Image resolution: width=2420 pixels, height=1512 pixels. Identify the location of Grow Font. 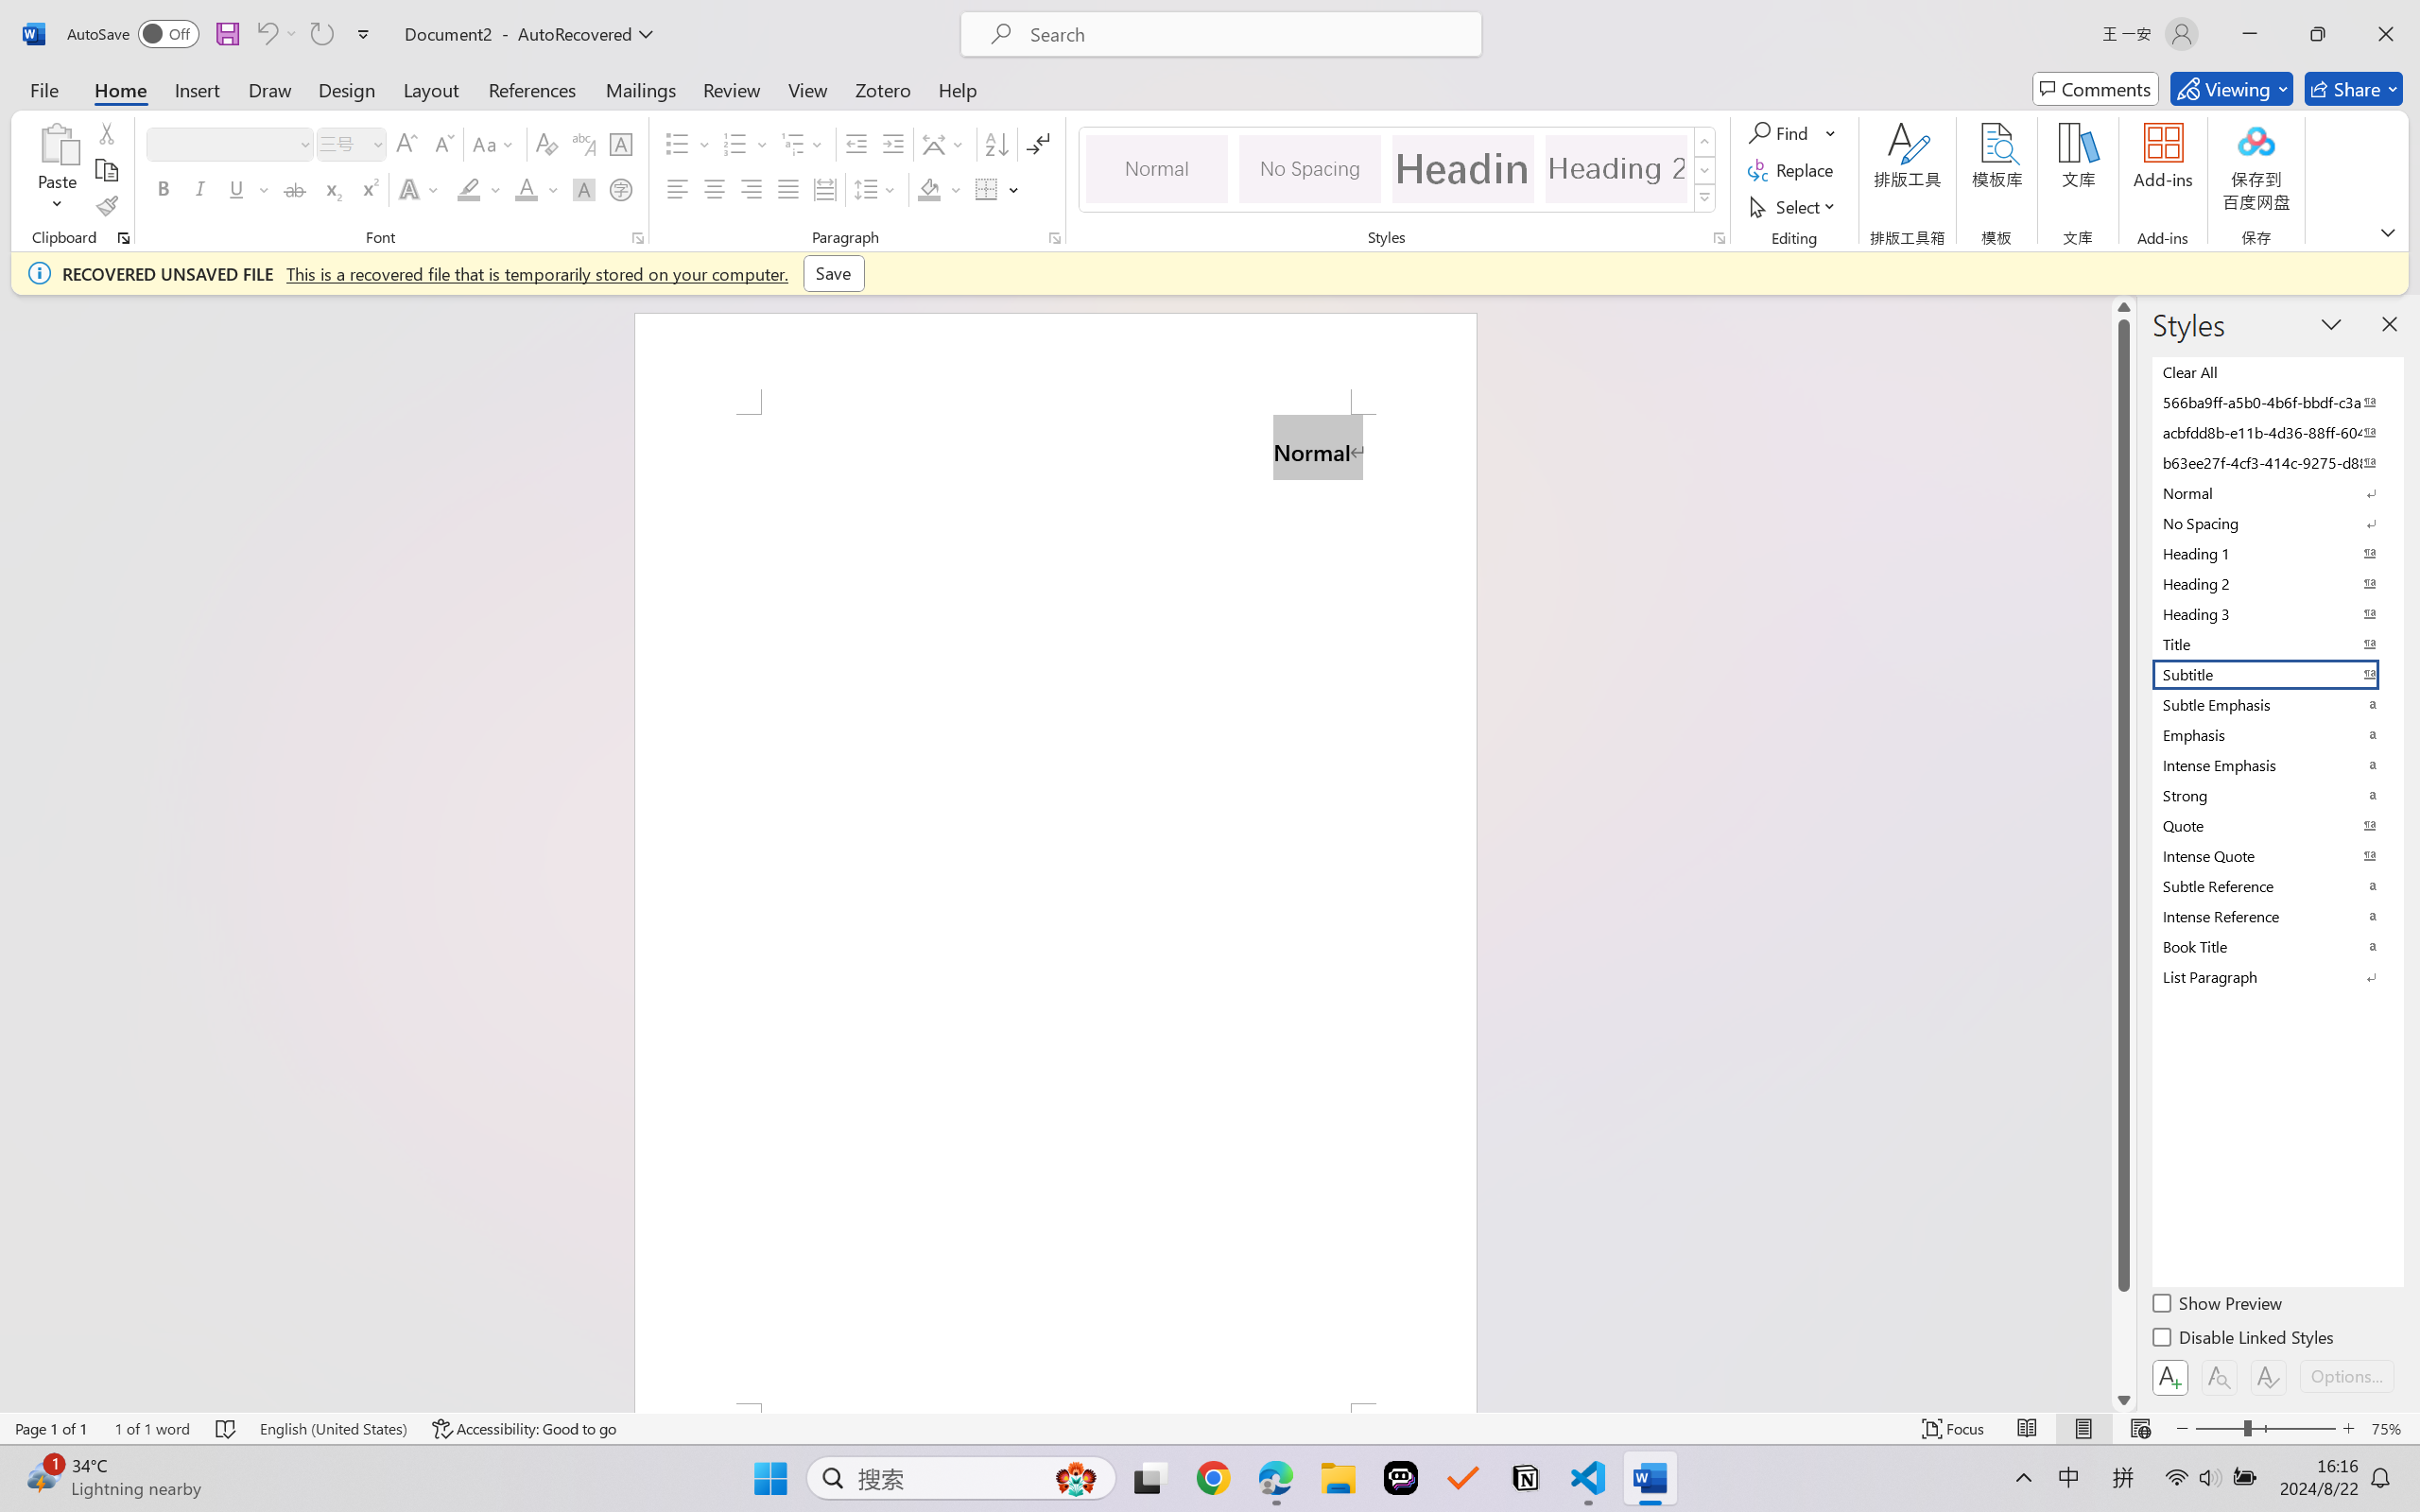
(406, 144).